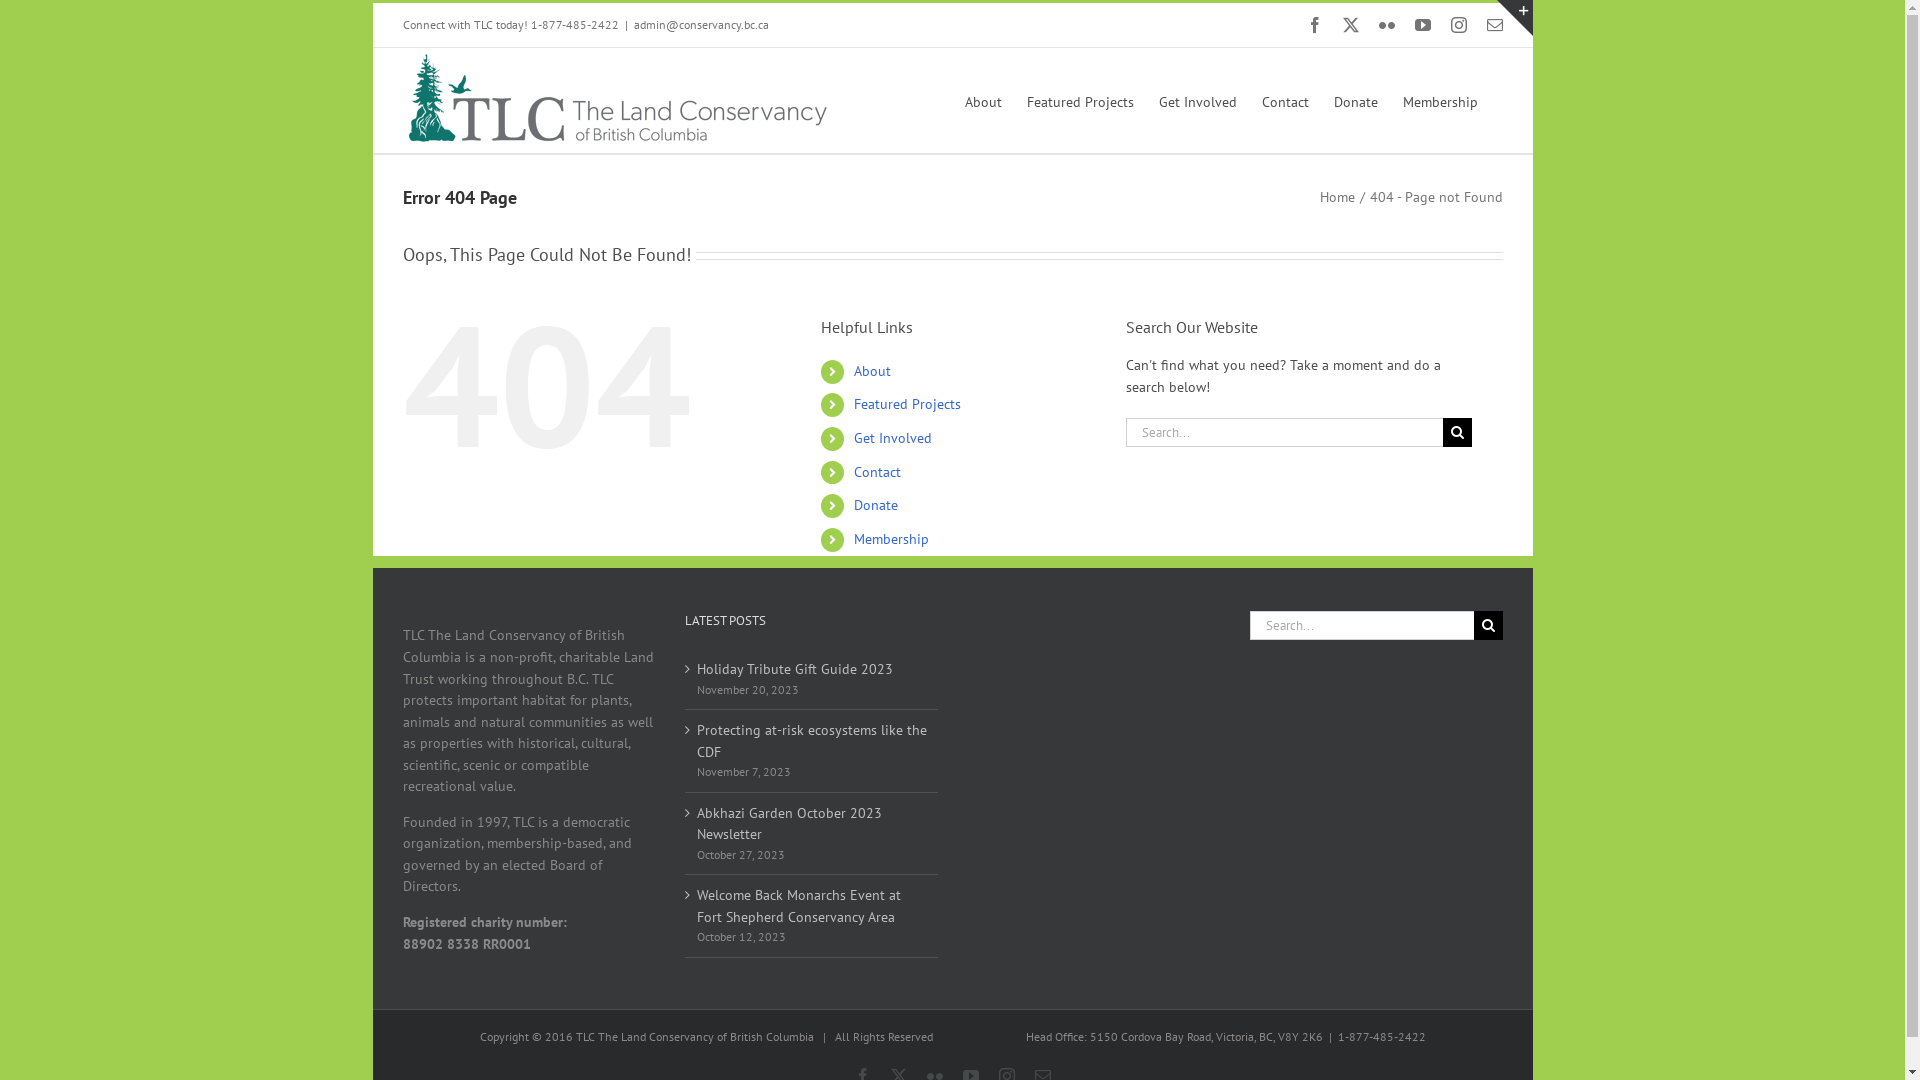  I want to click on Donate, so click(1356, 100).